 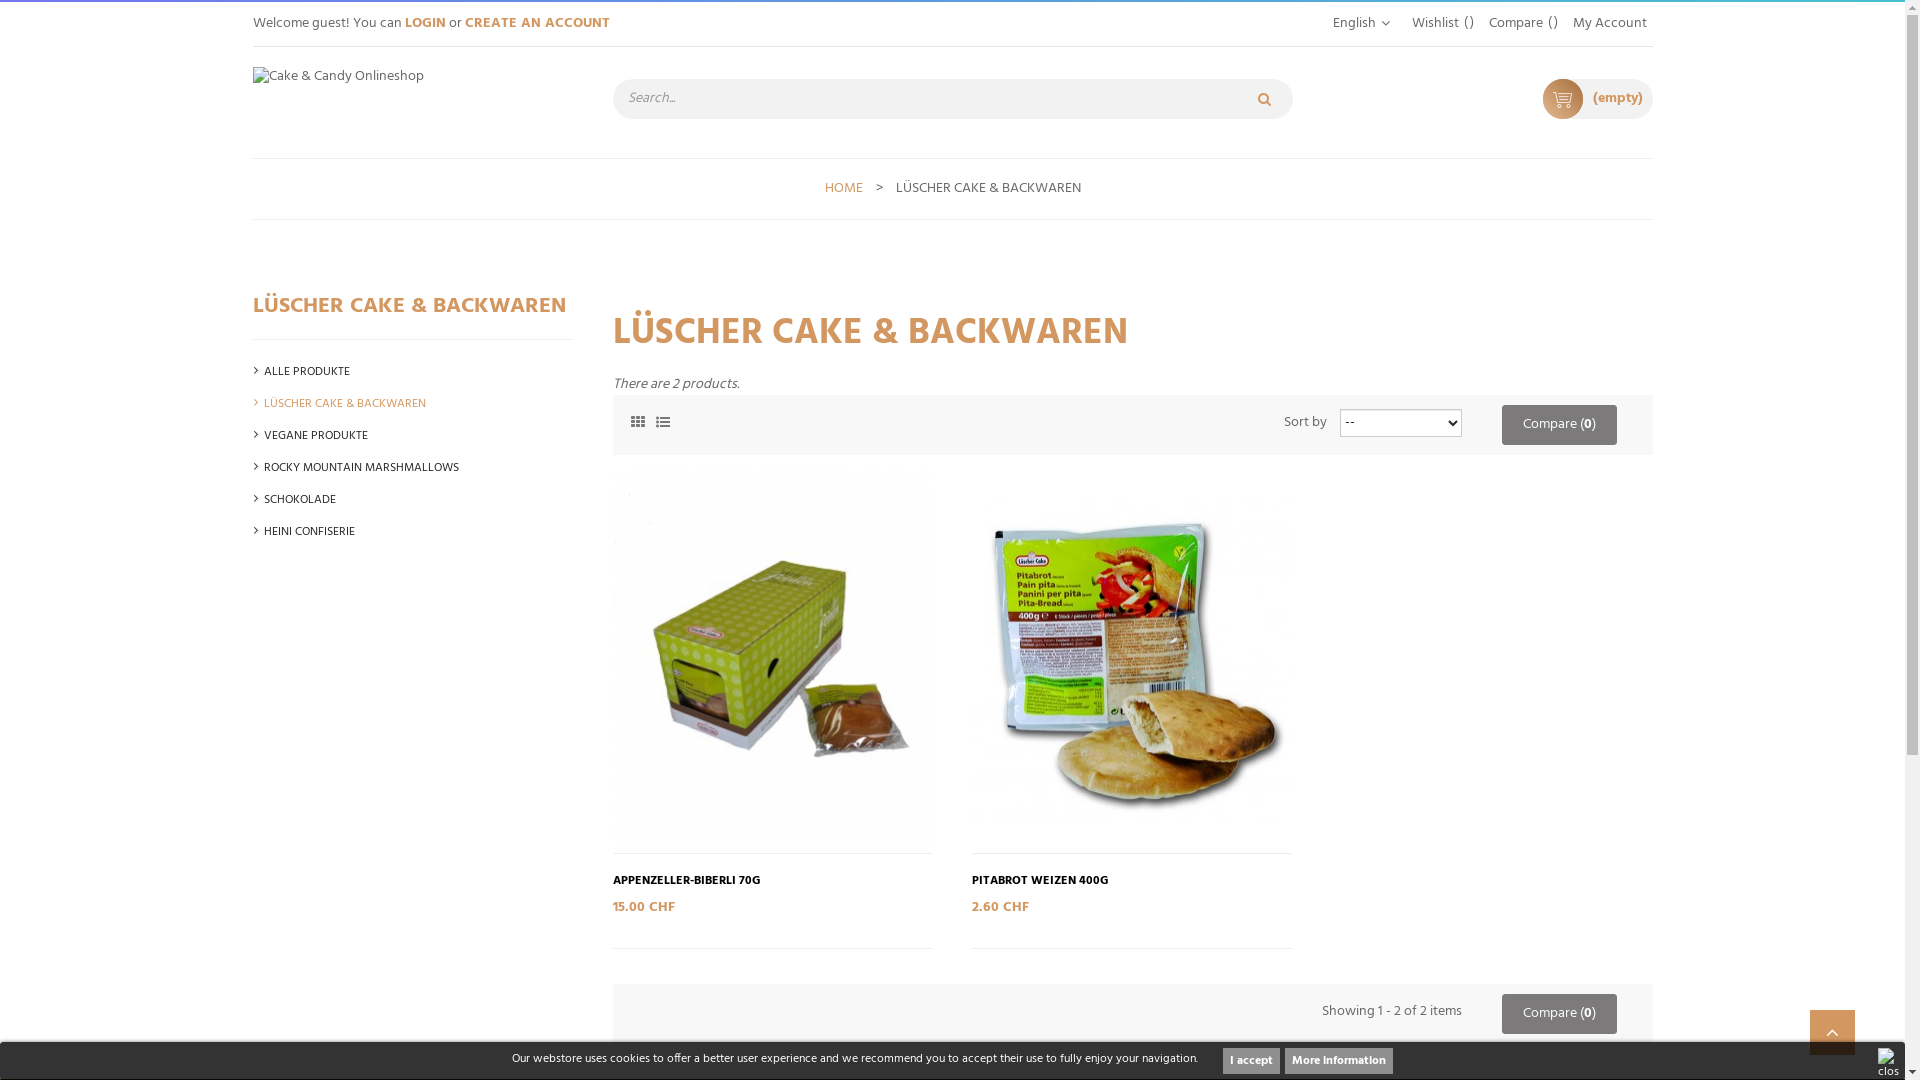 I want to click on I accept, so click(x=1252, y=1061).